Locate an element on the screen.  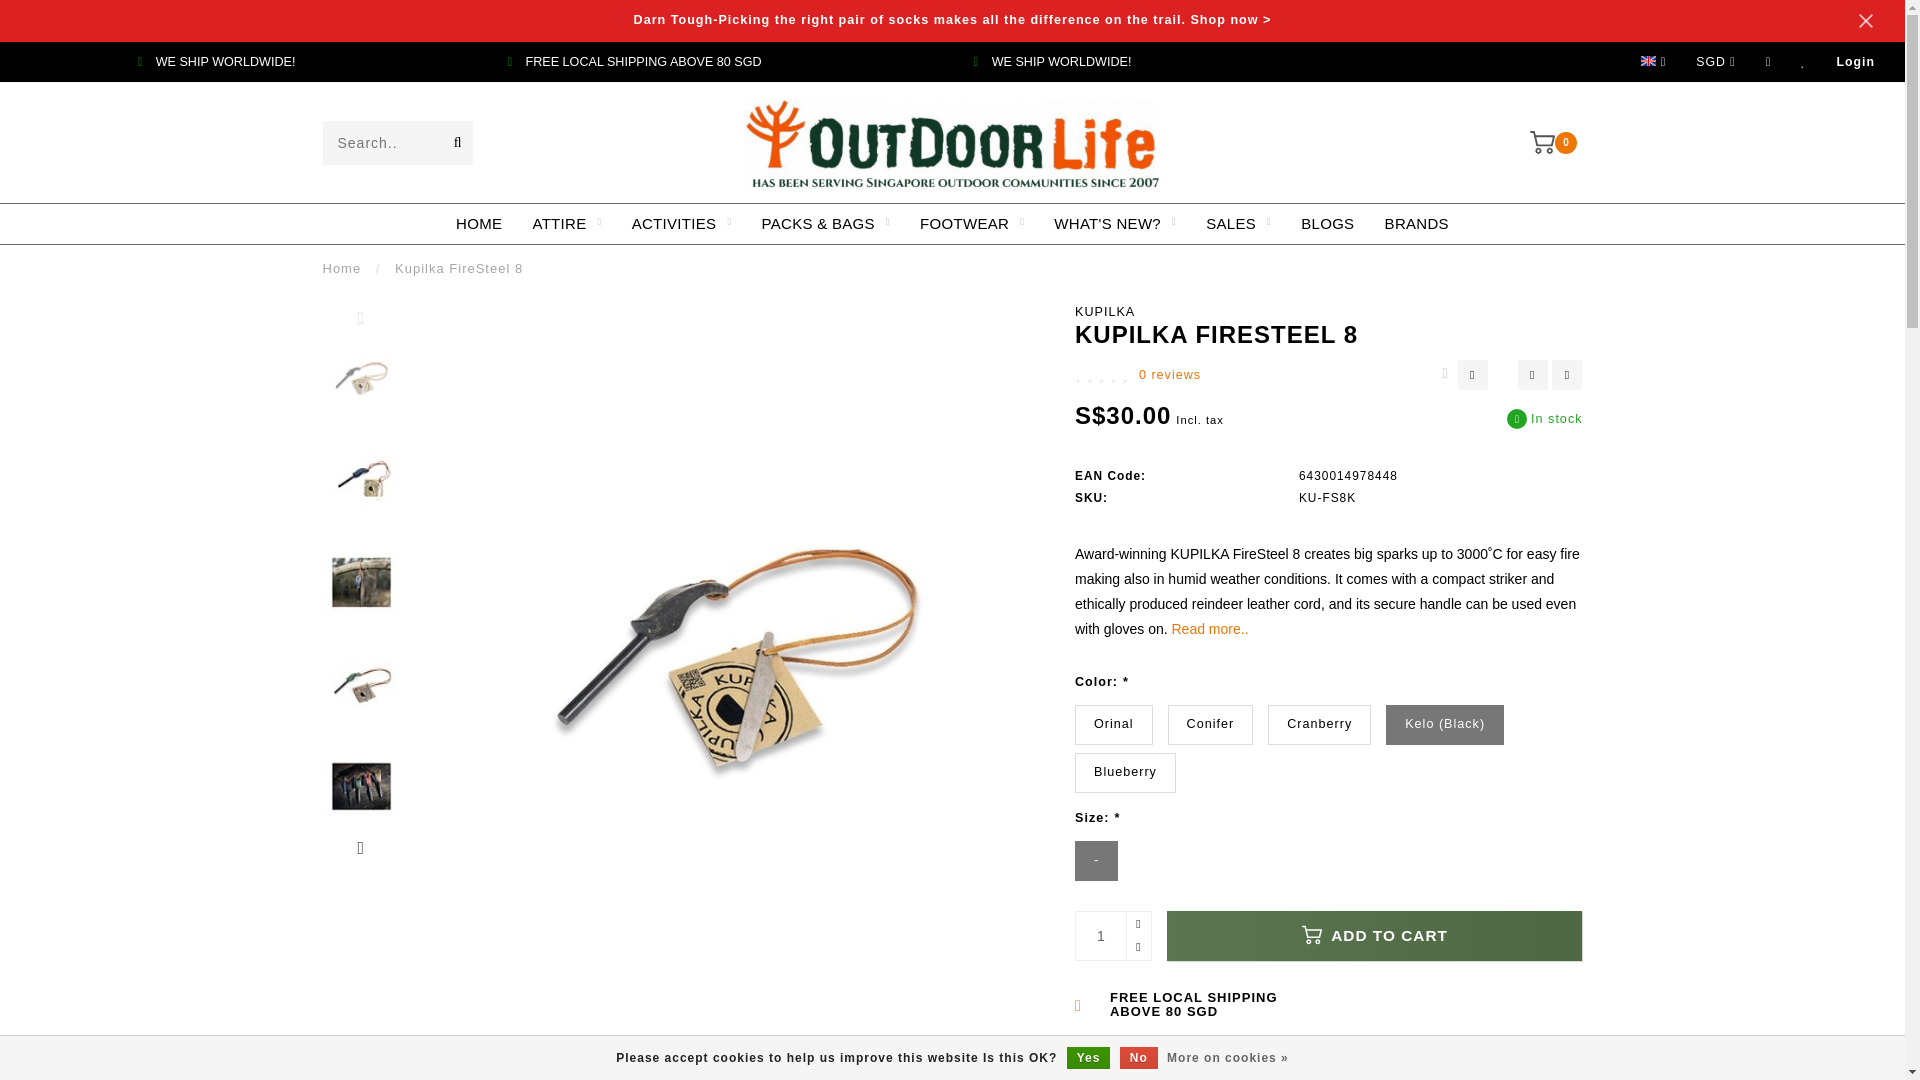
Add to comparison is located at coordinates (1566, 374).